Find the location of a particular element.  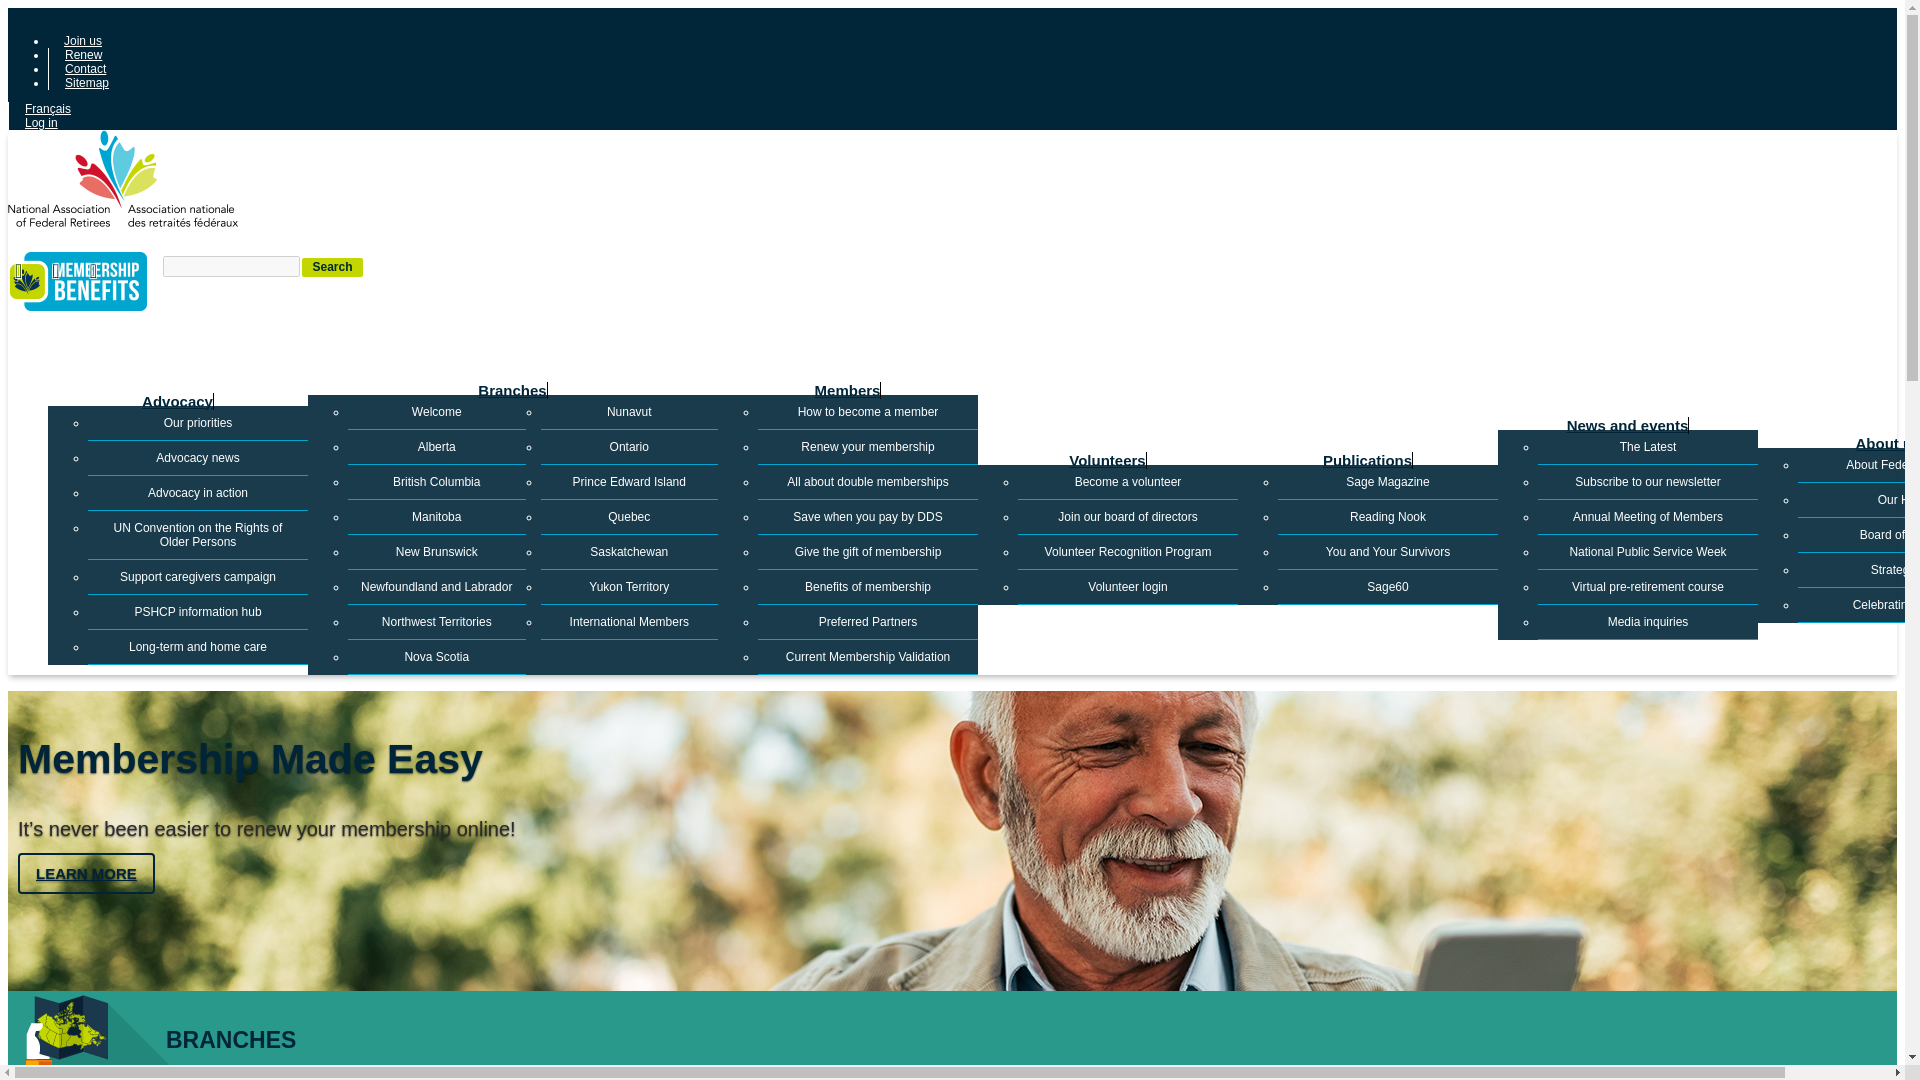

UN Convention on the Rights of Older Persons is located at coordinates (198, 534).